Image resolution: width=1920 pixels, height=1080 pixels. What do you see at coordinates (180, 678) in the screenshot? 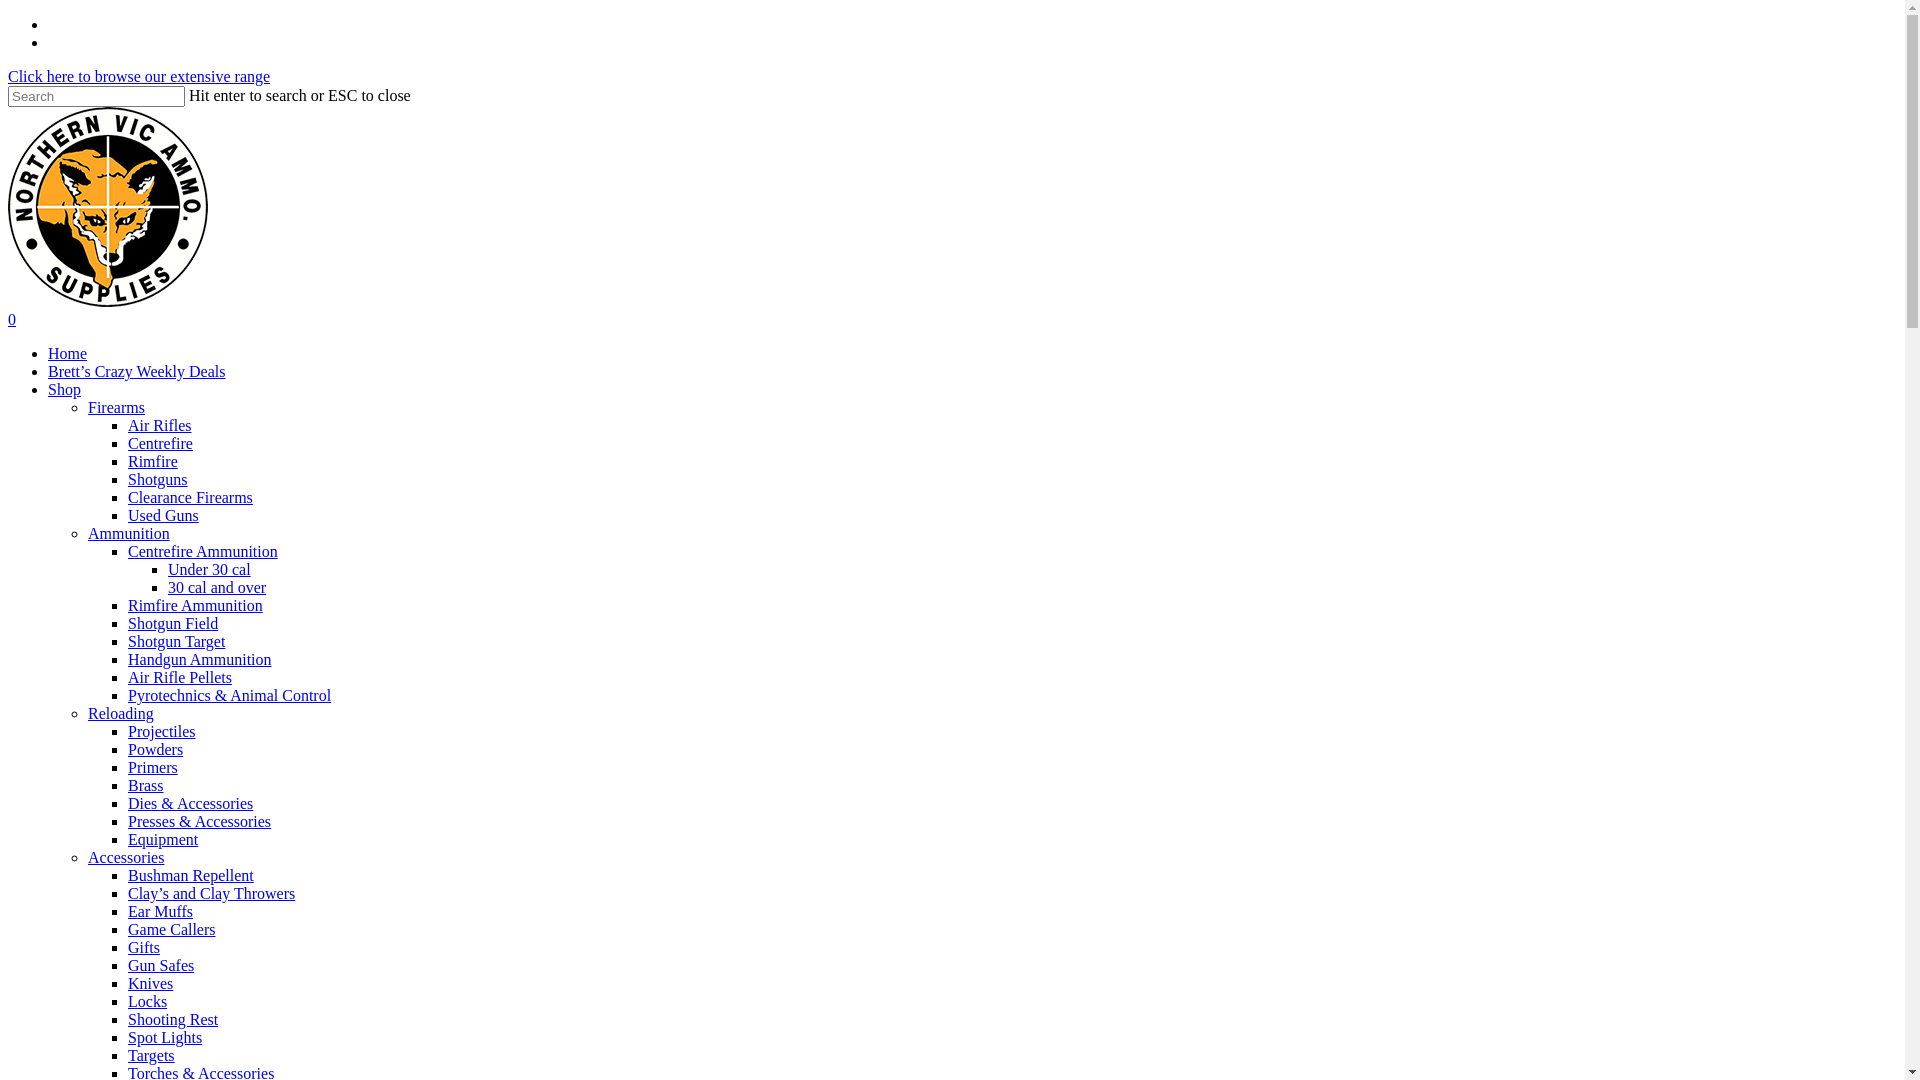
I see `Air Rifle Pellets` at bounding box center [180, 678].